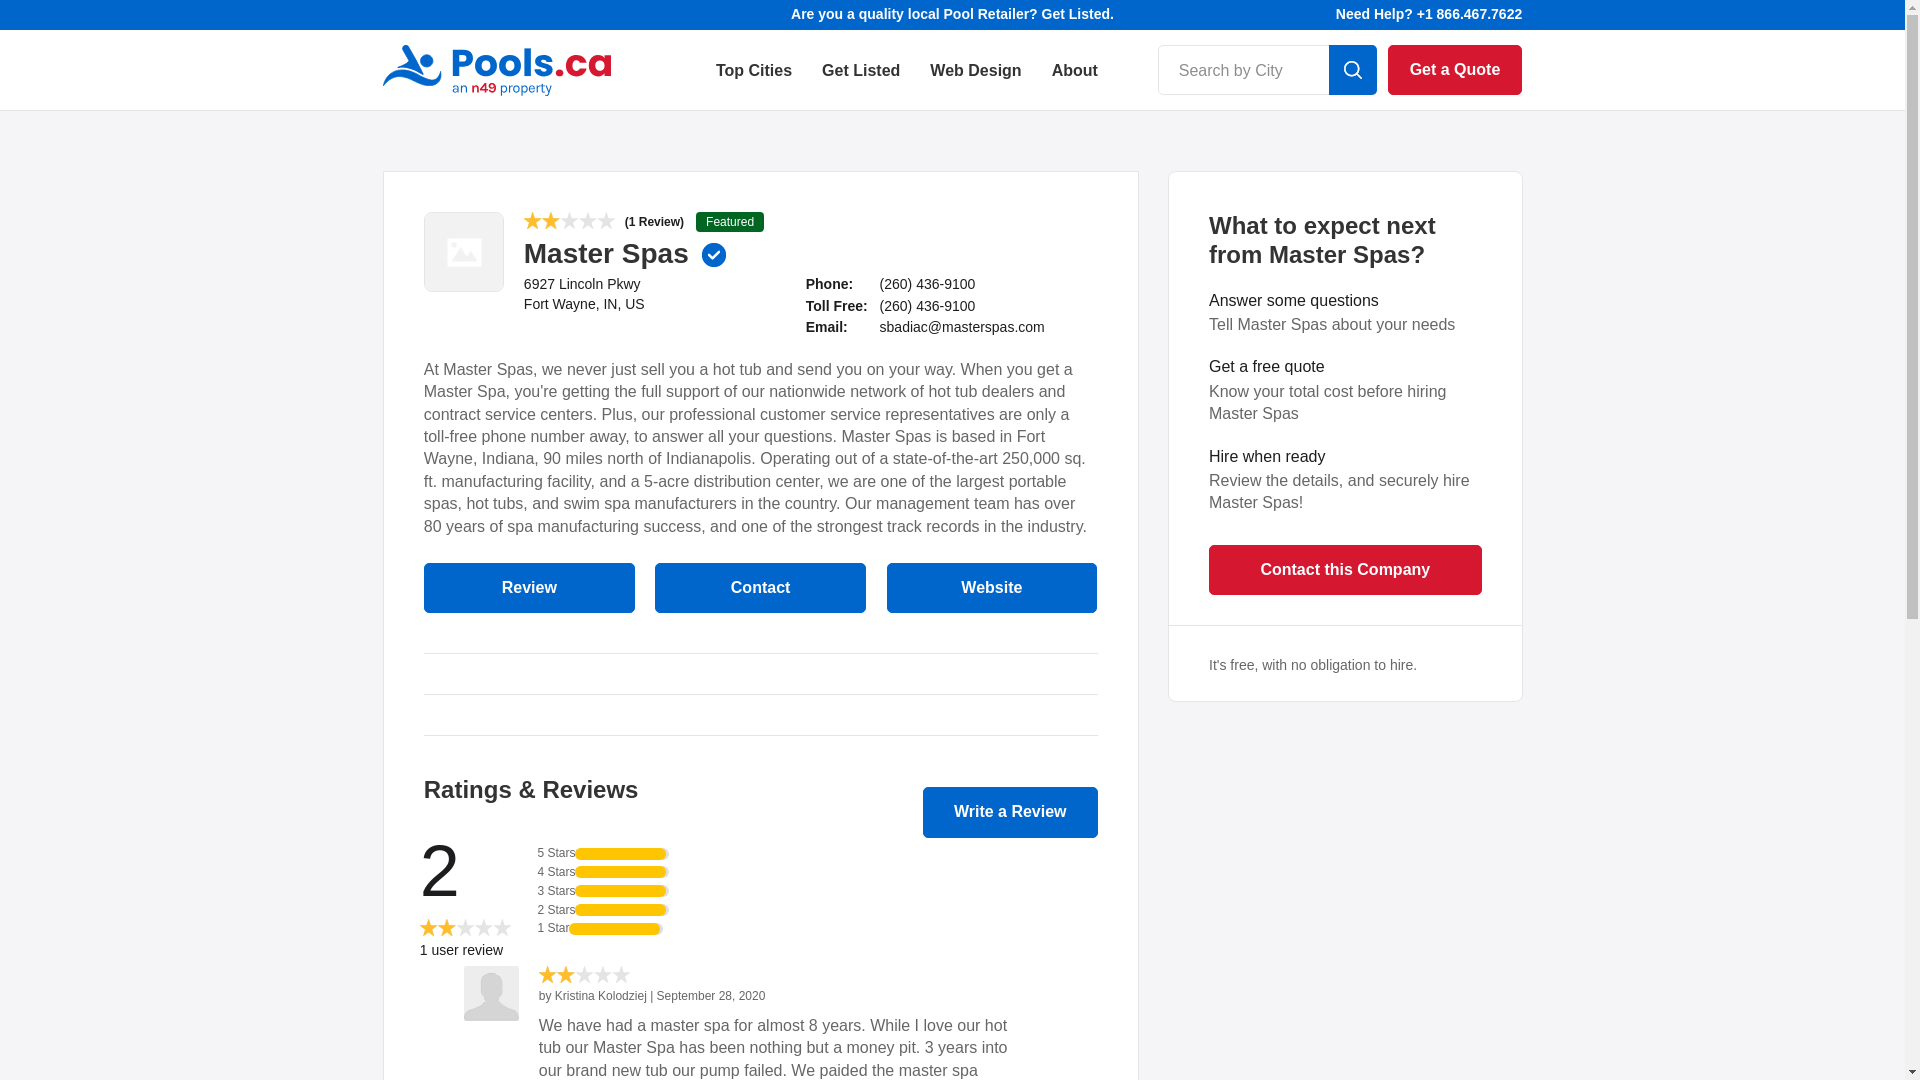 This screenshot has height=1080, width=1920. I want to click on Get Listed, so click(860, 85).